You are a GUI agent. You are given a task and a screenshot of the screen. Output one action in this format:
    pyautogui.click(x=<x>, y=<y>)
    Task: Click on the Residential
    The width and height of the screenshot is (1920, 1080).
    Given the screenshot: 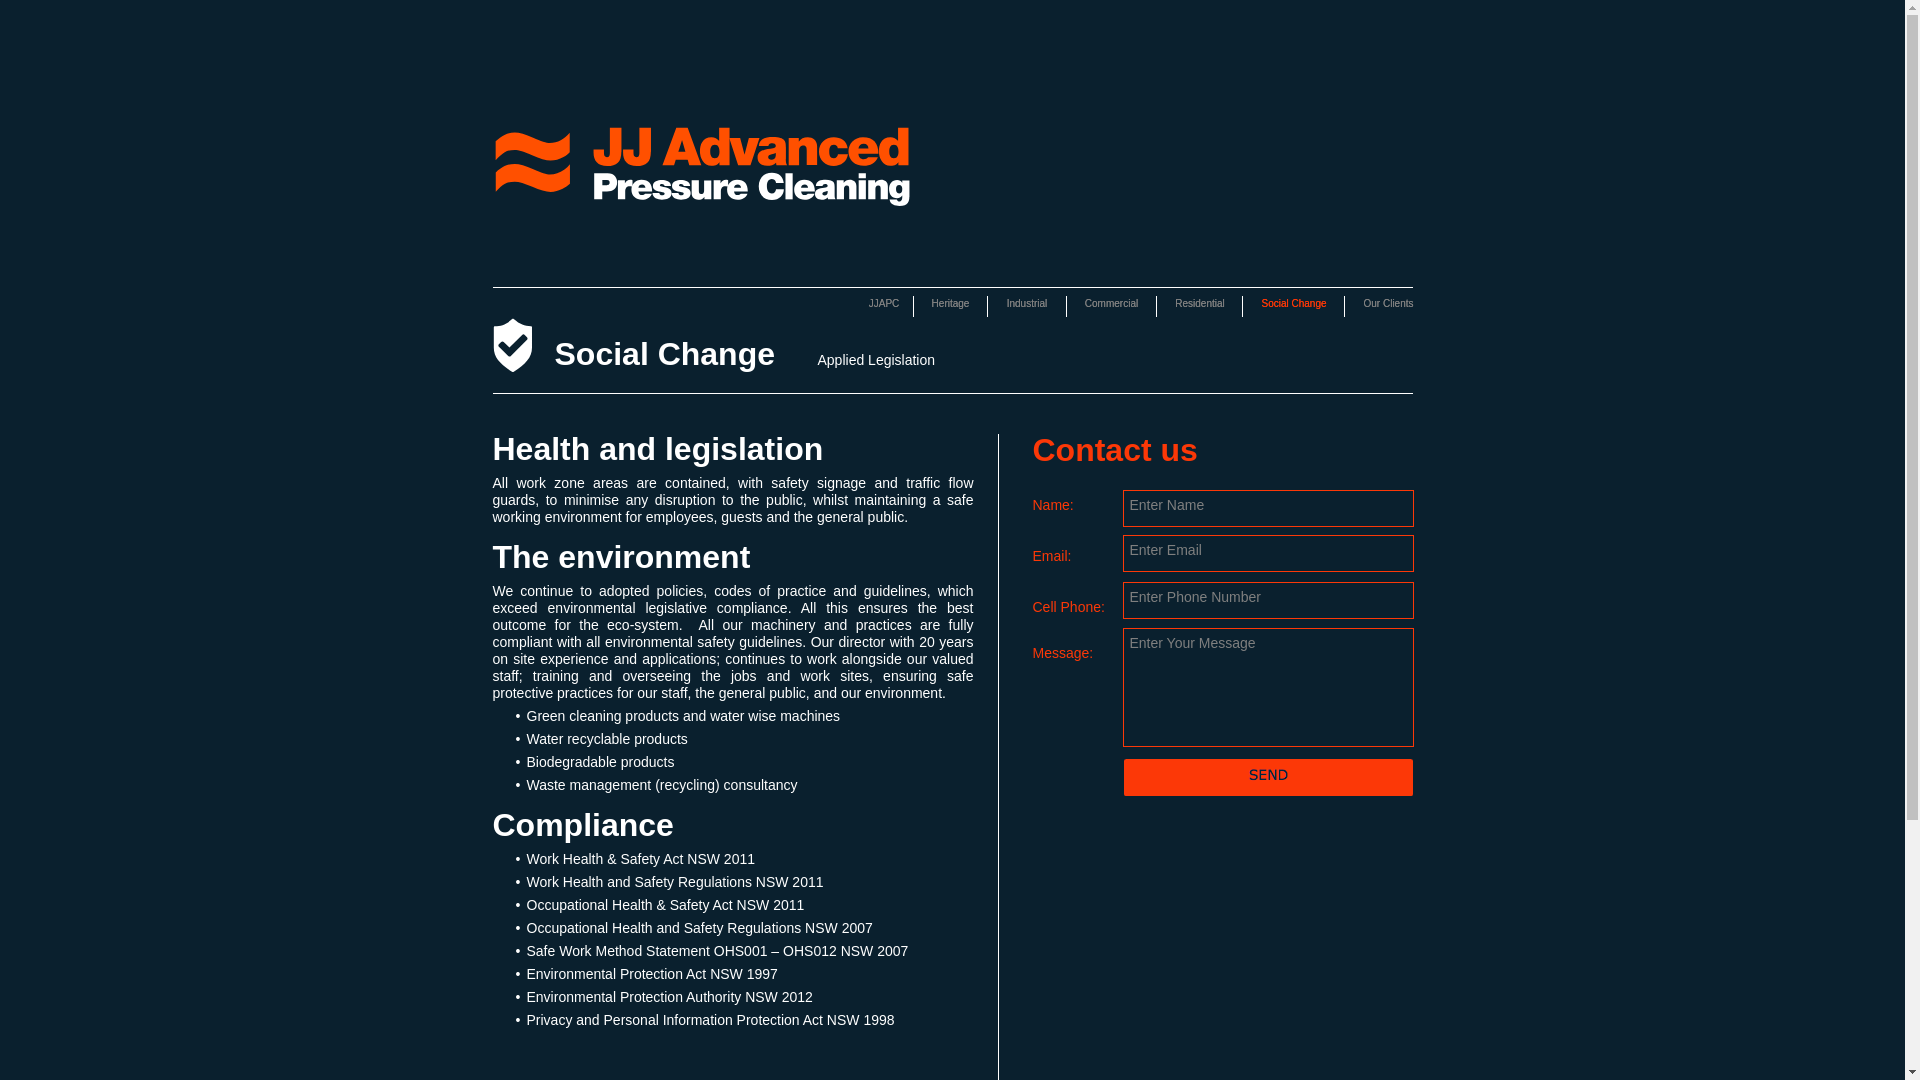 What is the action you would take?
    pyautogui.click(x=1200, y=306)
    